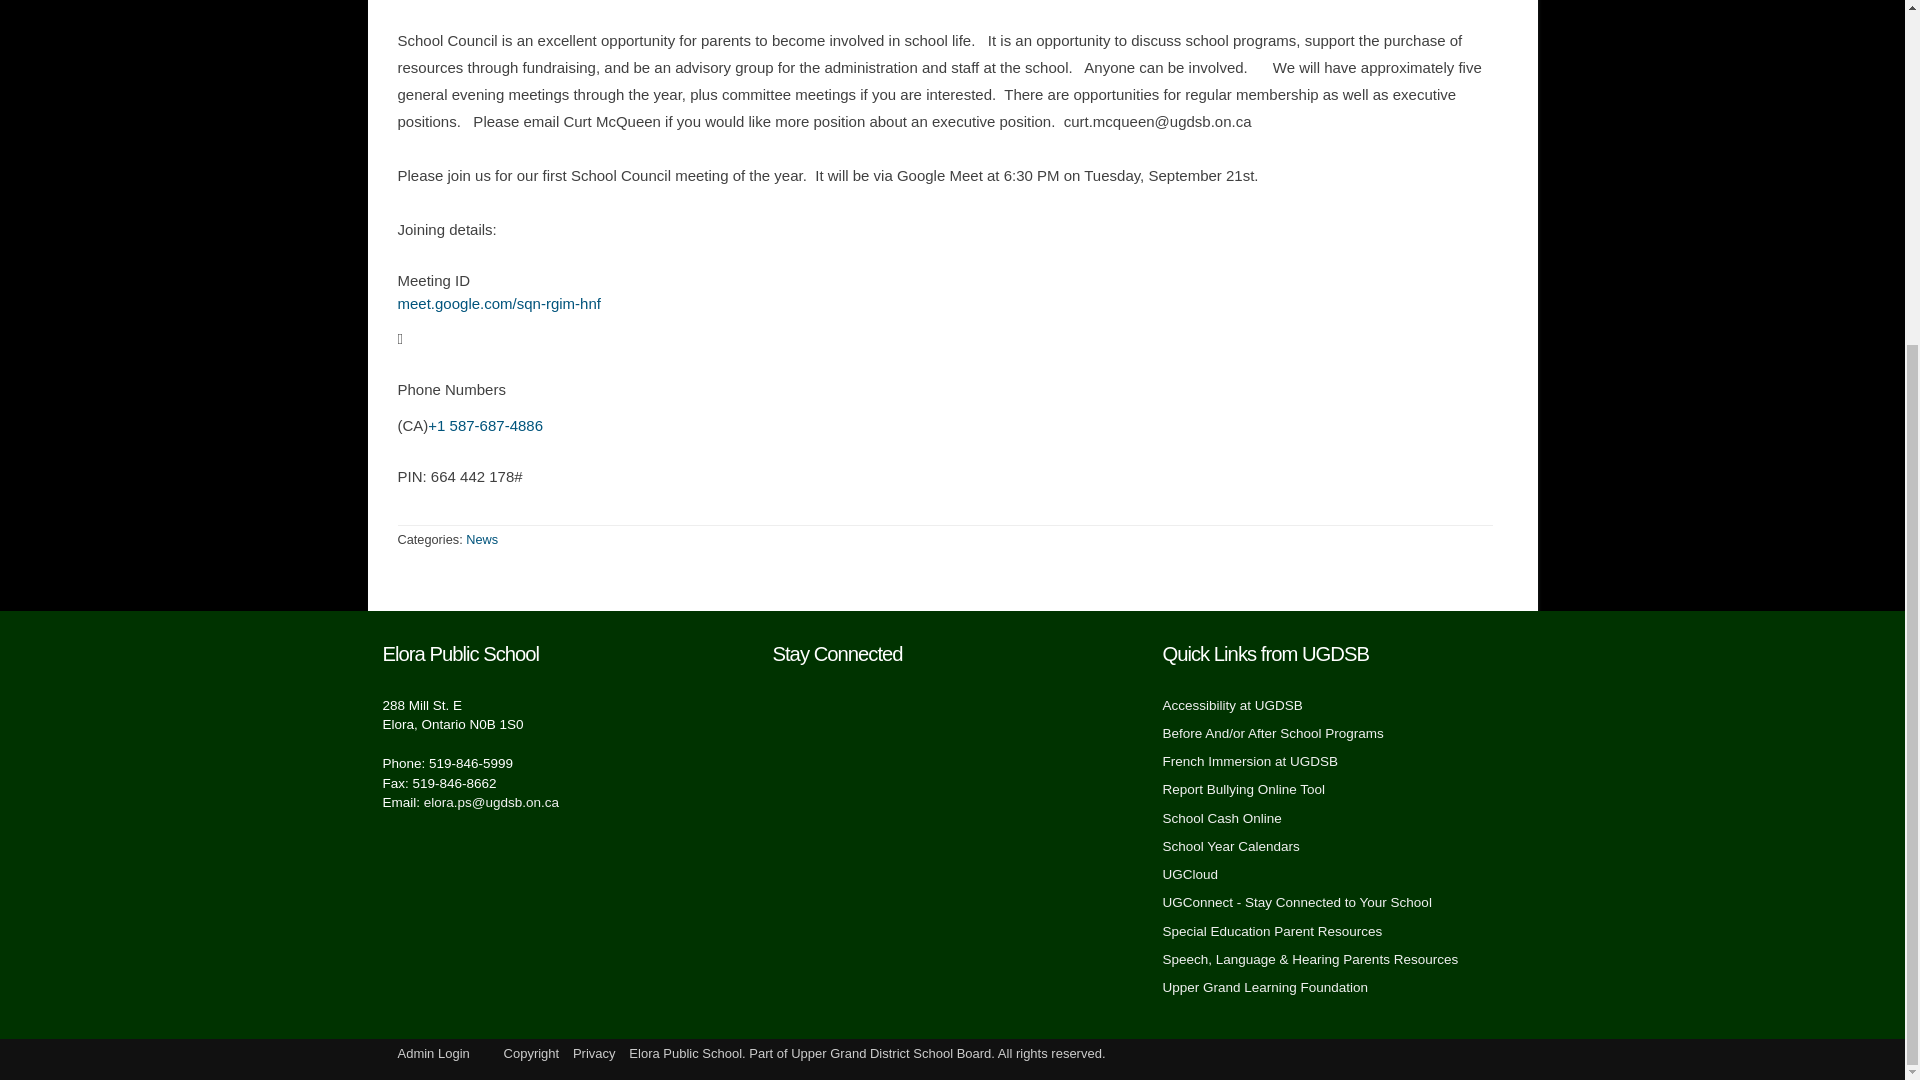 This screenshot has width=1920, height=1080. What do you see at coordinates (482, 539) in the screenshot?
I see `News` at bounding box center [482, 539].